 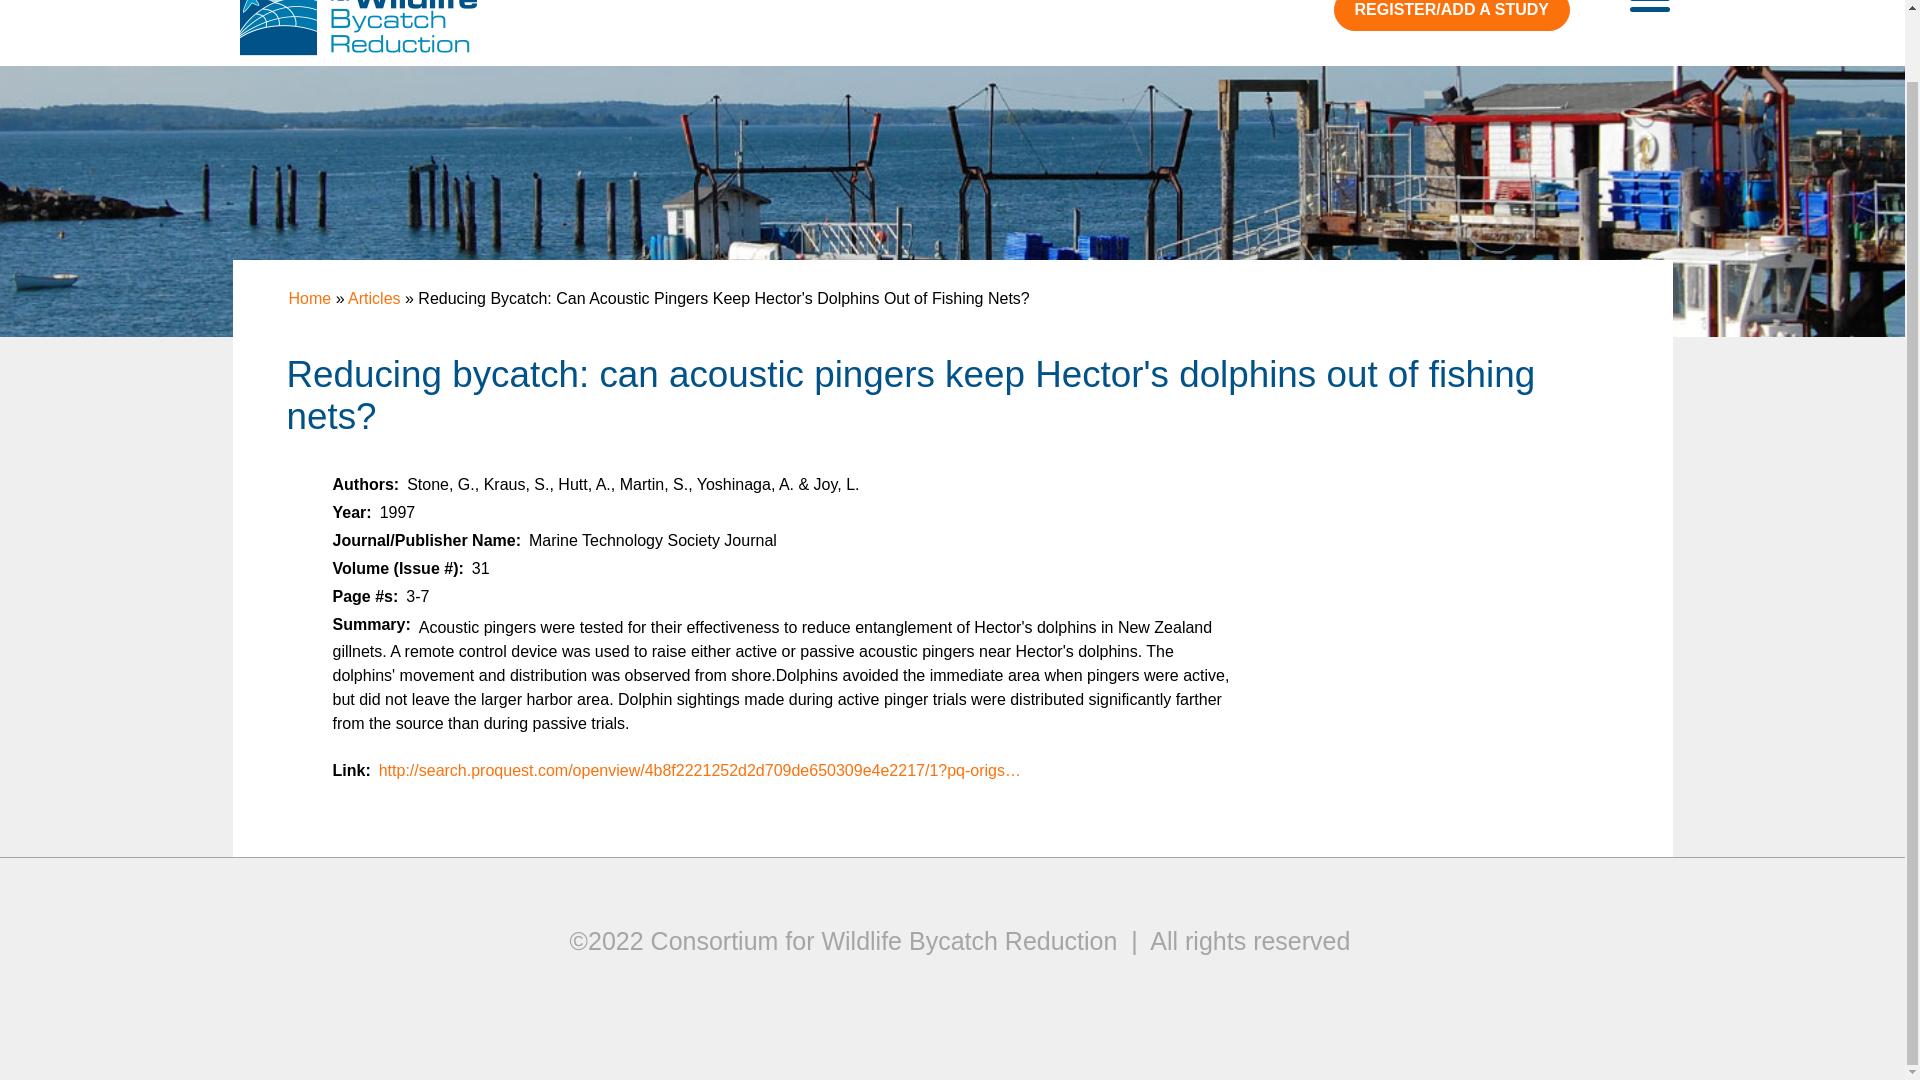 What do you see at coordinates (1650, 10) in the screenshot?
I see `Menu` at bounding box center [1650, 10].